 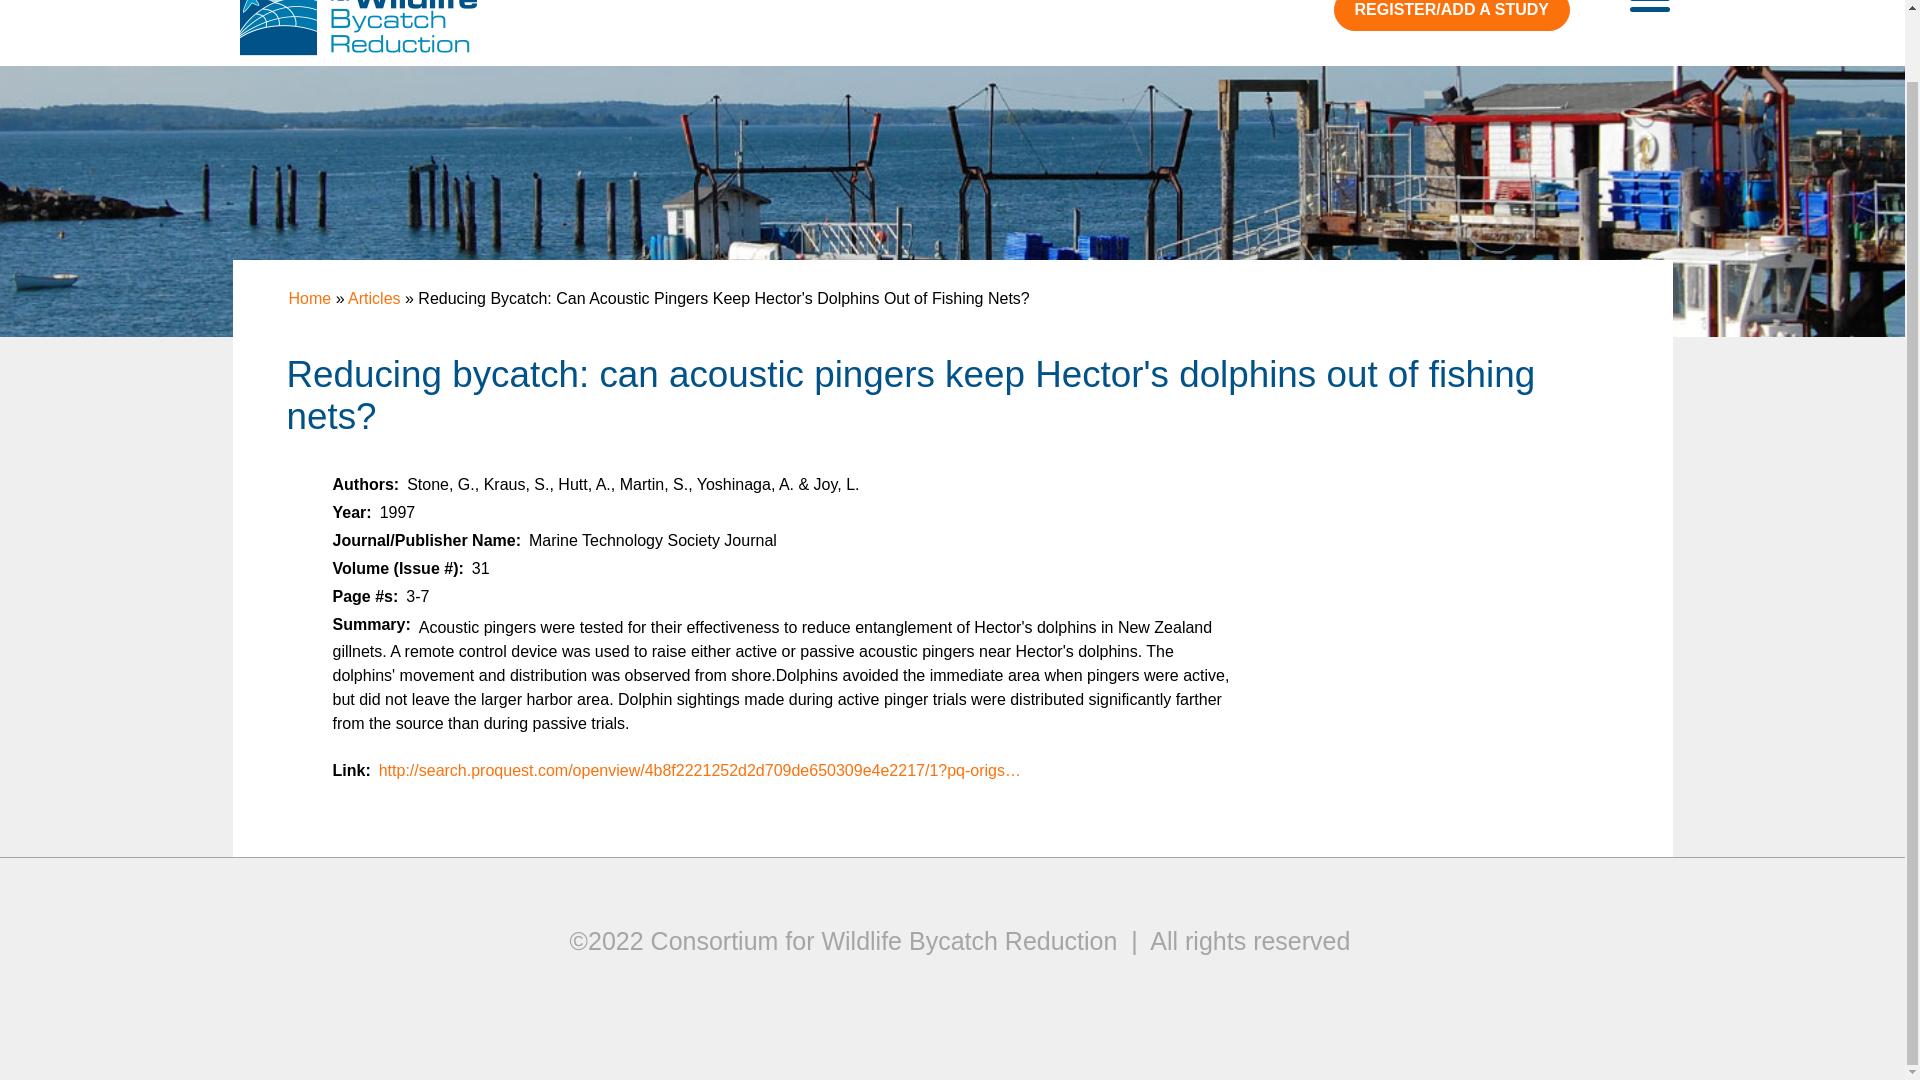 What do you see at coordinates (1650, 10) in the screenshot?
I see `Menu` at bounding box center [1650, 10].